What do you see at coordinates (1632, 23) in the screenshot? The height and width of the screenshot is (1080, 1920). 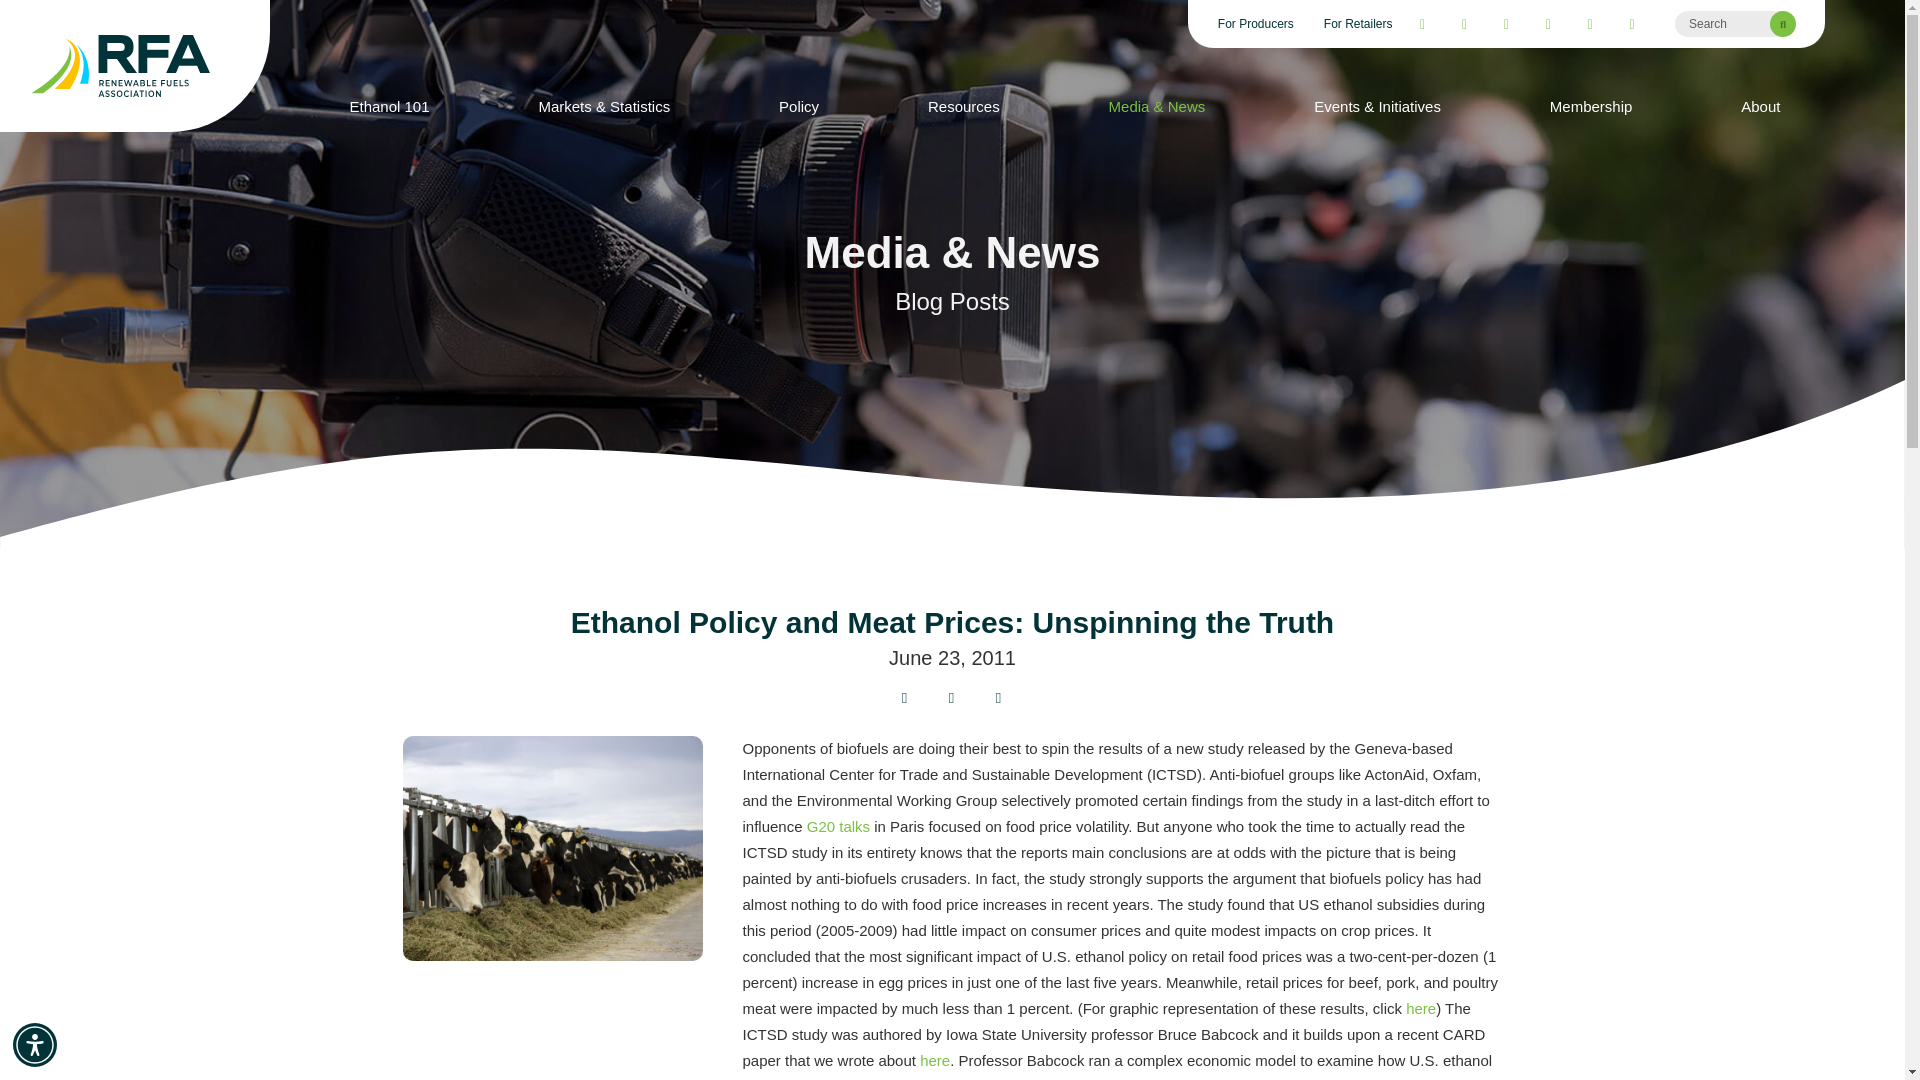 I see `Flickr` at bounding box center [1632, 23].